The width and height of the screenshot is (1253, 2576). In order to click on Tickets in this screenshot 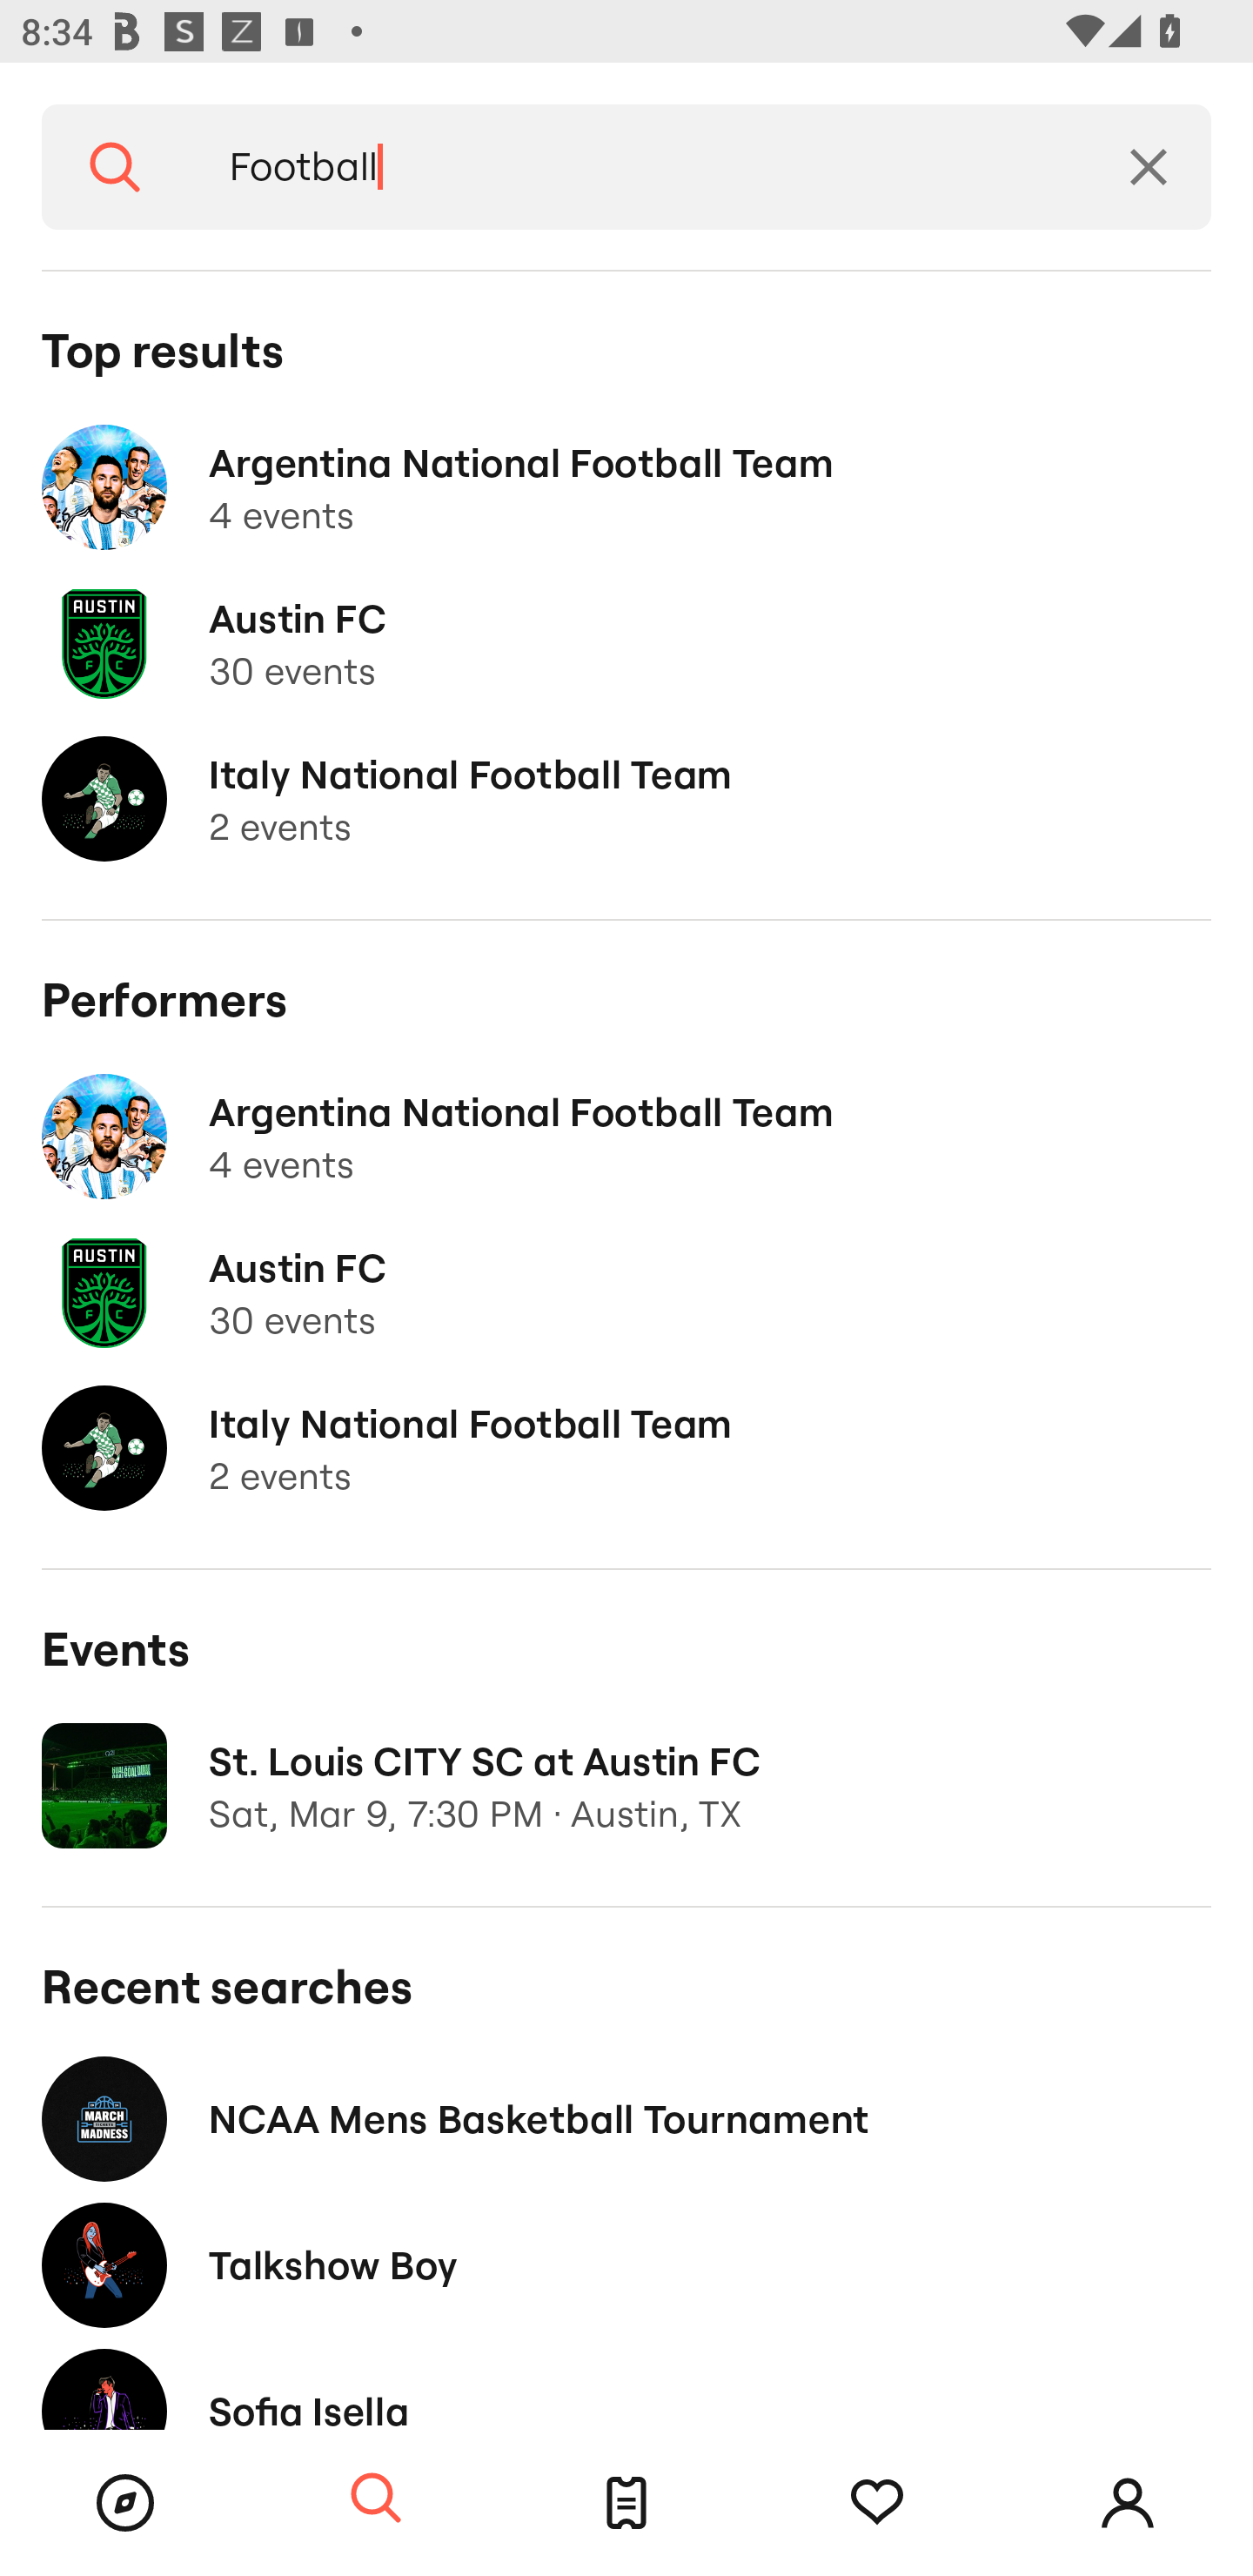, I will do `click(626, 2503)`.